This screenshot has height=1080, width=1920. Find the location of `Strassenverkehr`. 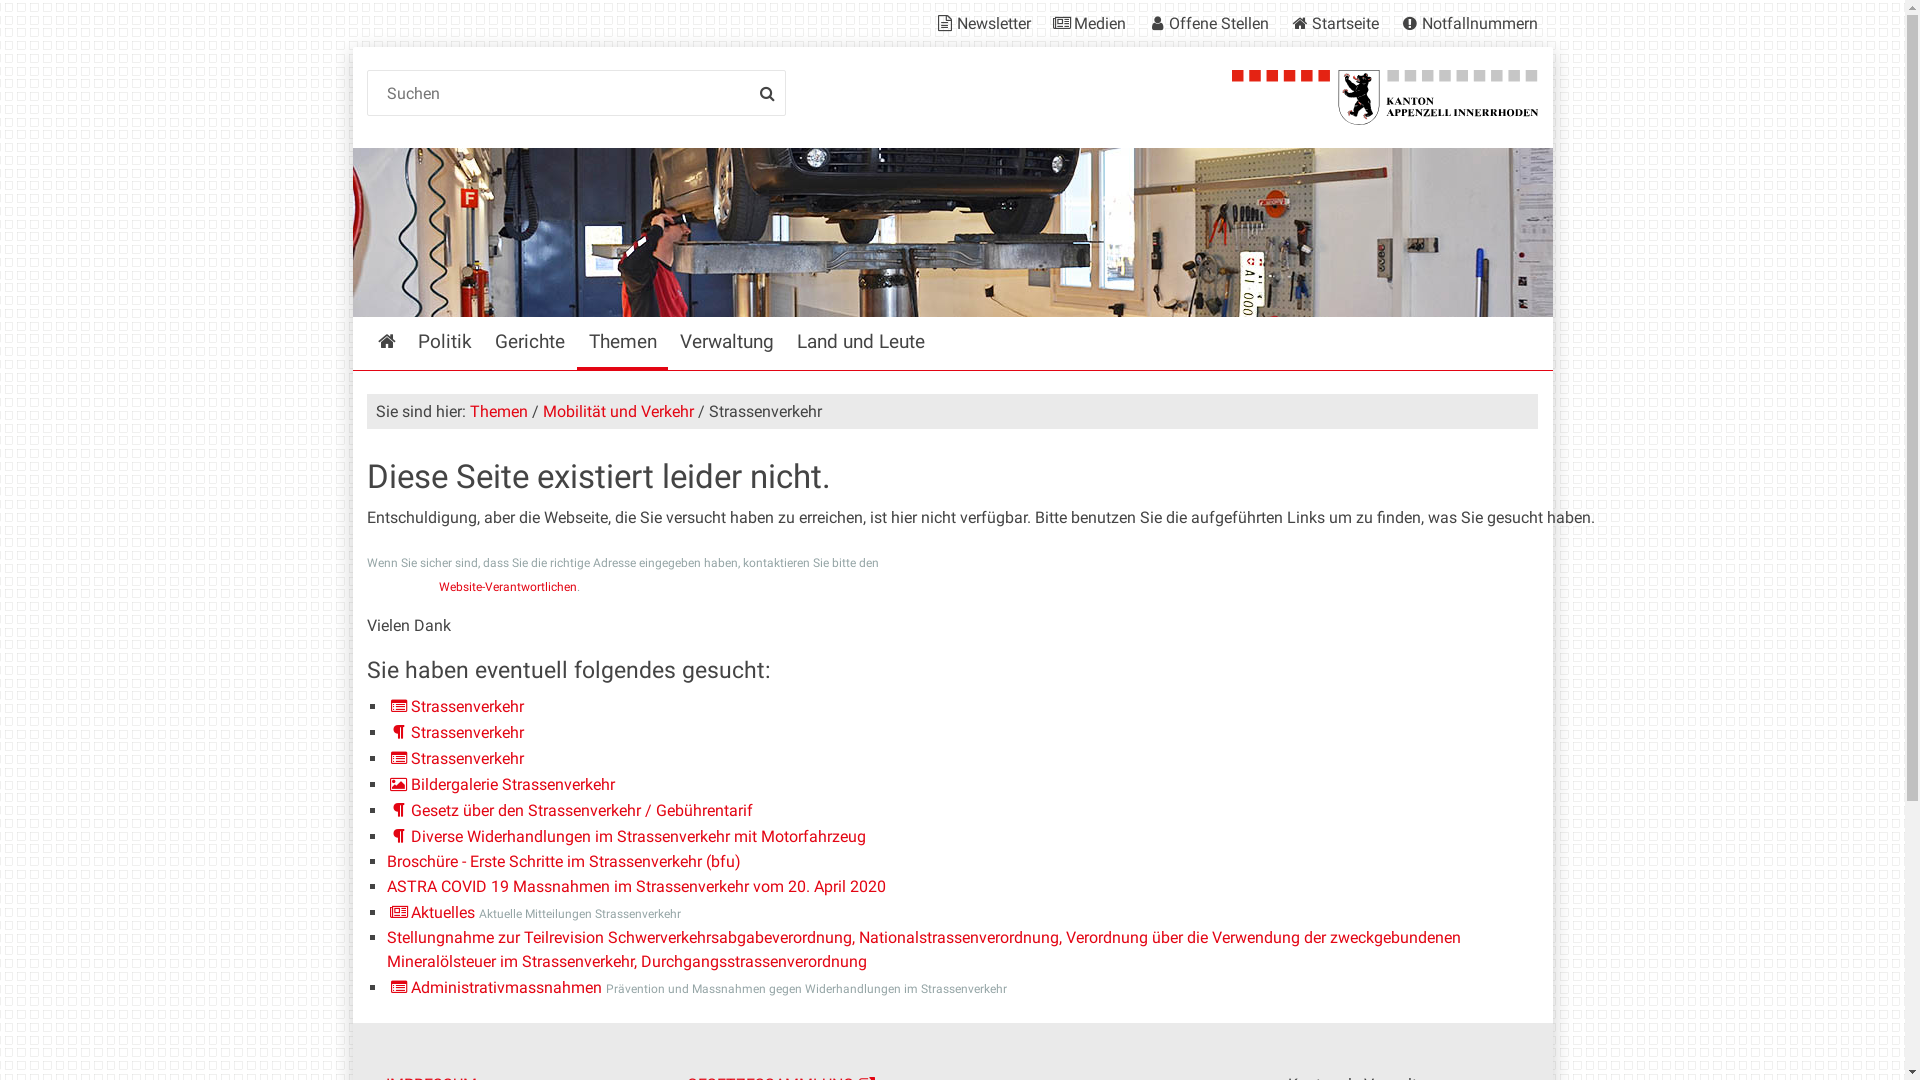

Strassenverkehr is located at coordinates (456, 732).